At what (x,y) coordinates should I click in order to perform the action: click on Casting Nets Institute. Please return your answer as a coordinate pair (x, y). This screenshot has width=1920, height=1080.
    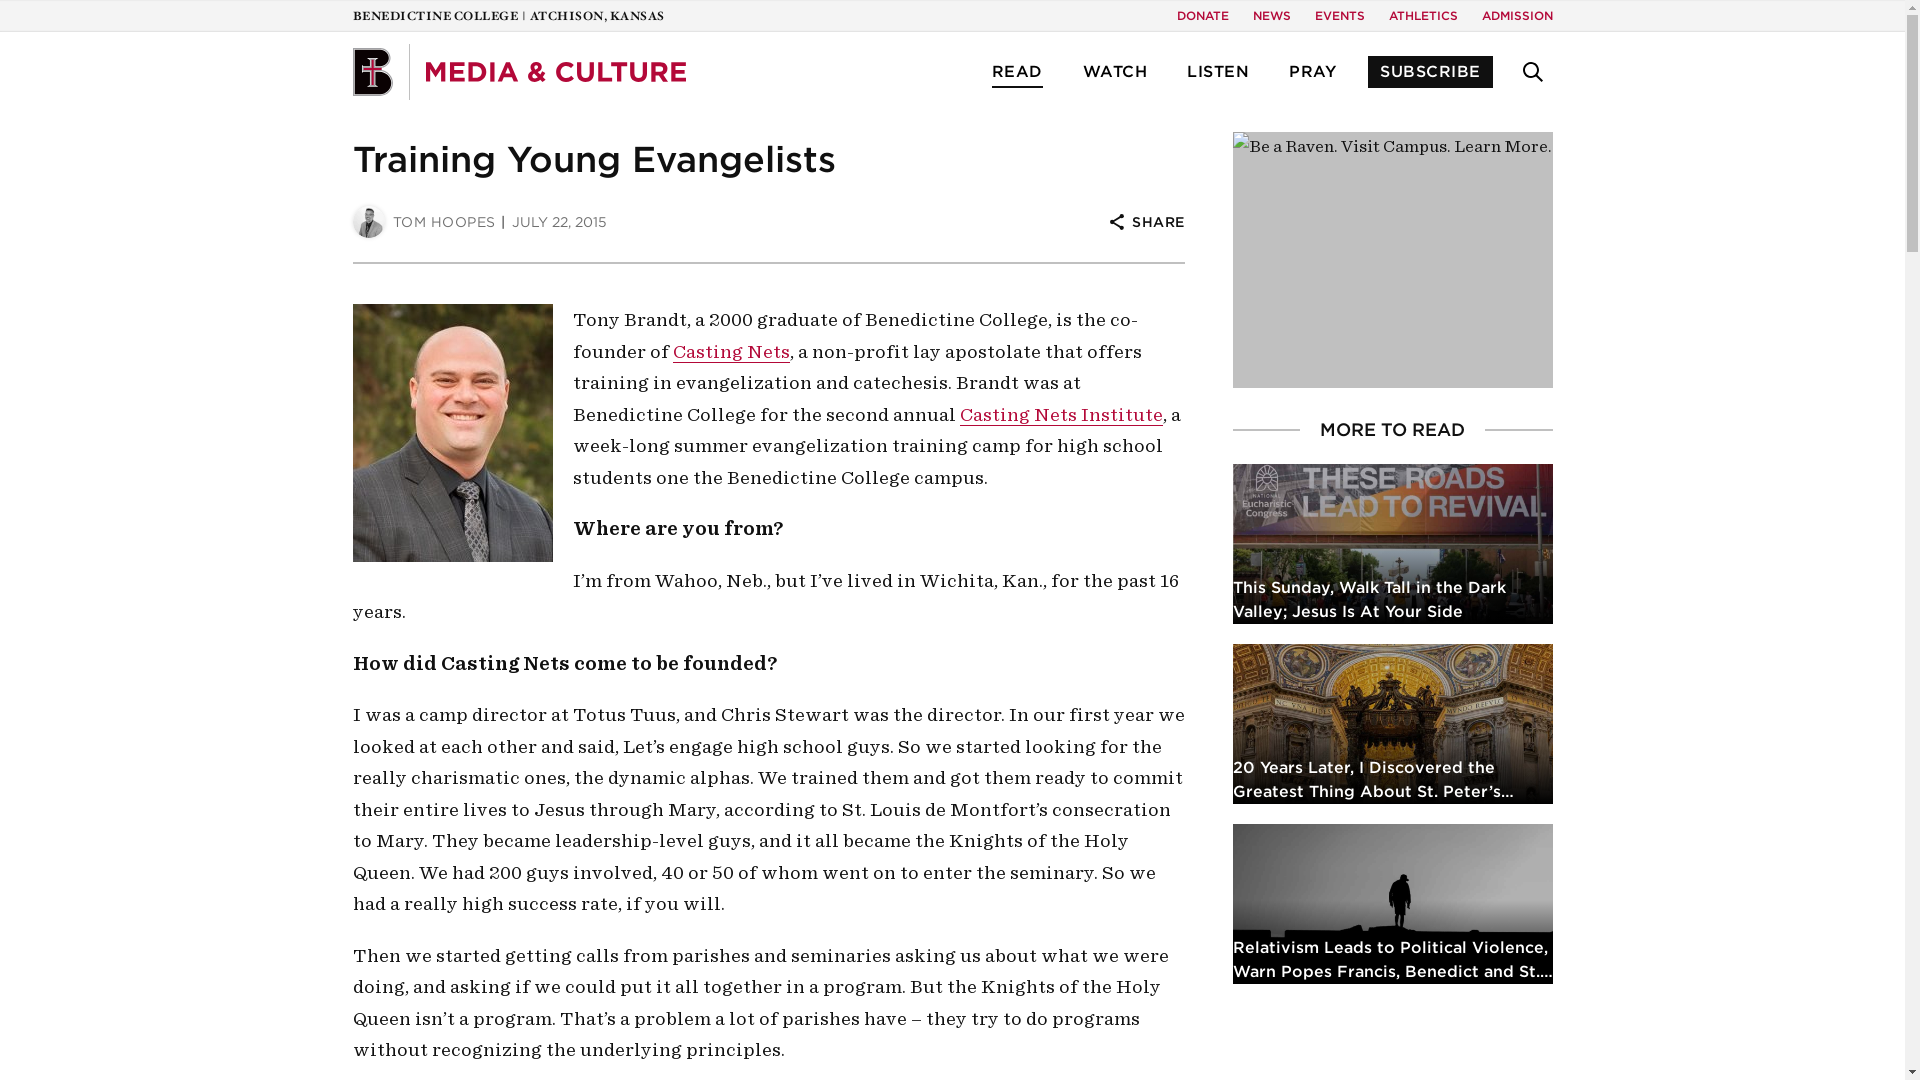
    Looking at the image, I should click on (1062, 414).